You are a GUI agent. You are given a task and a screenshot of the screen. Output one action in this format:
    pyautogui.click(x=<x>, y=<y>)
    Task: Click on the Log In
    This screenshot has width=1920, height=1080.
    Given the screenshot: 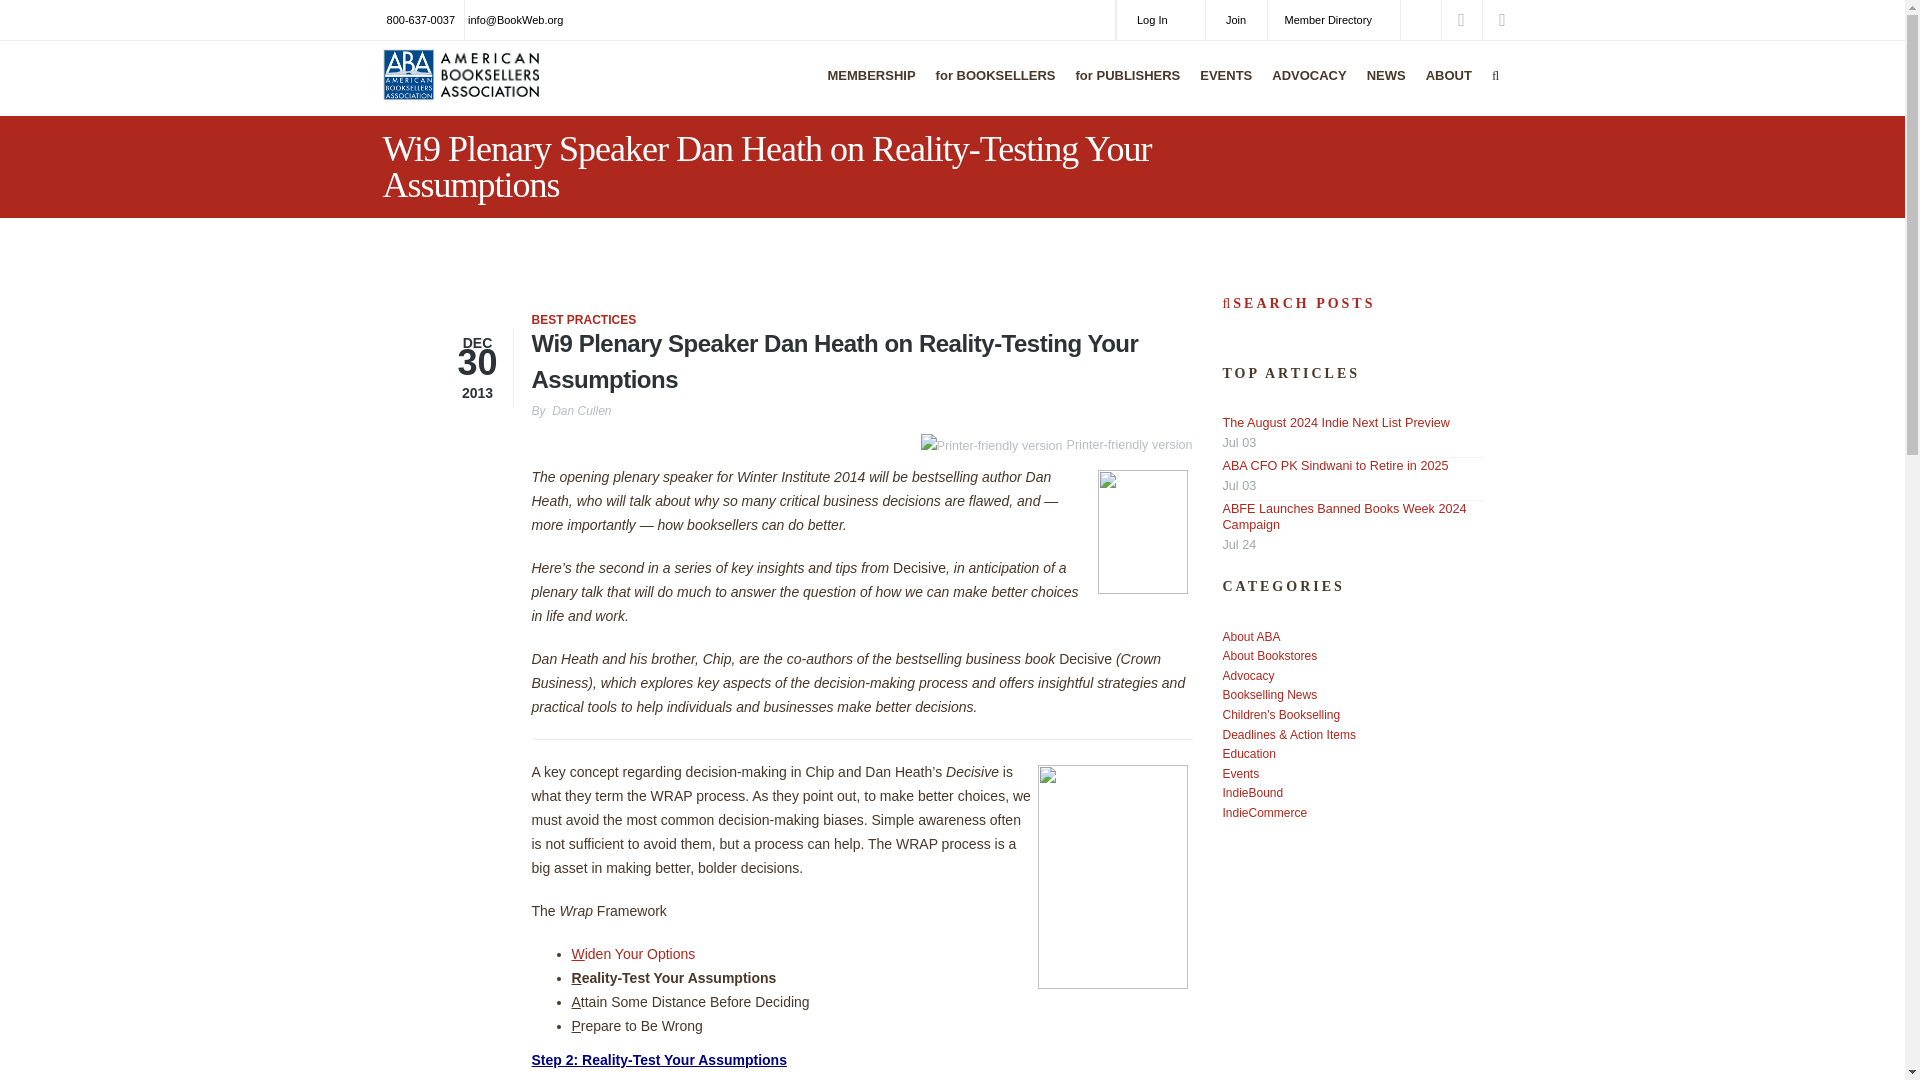 What is the action you would take?
    pyautogui.click(x=1161, y=20)
    